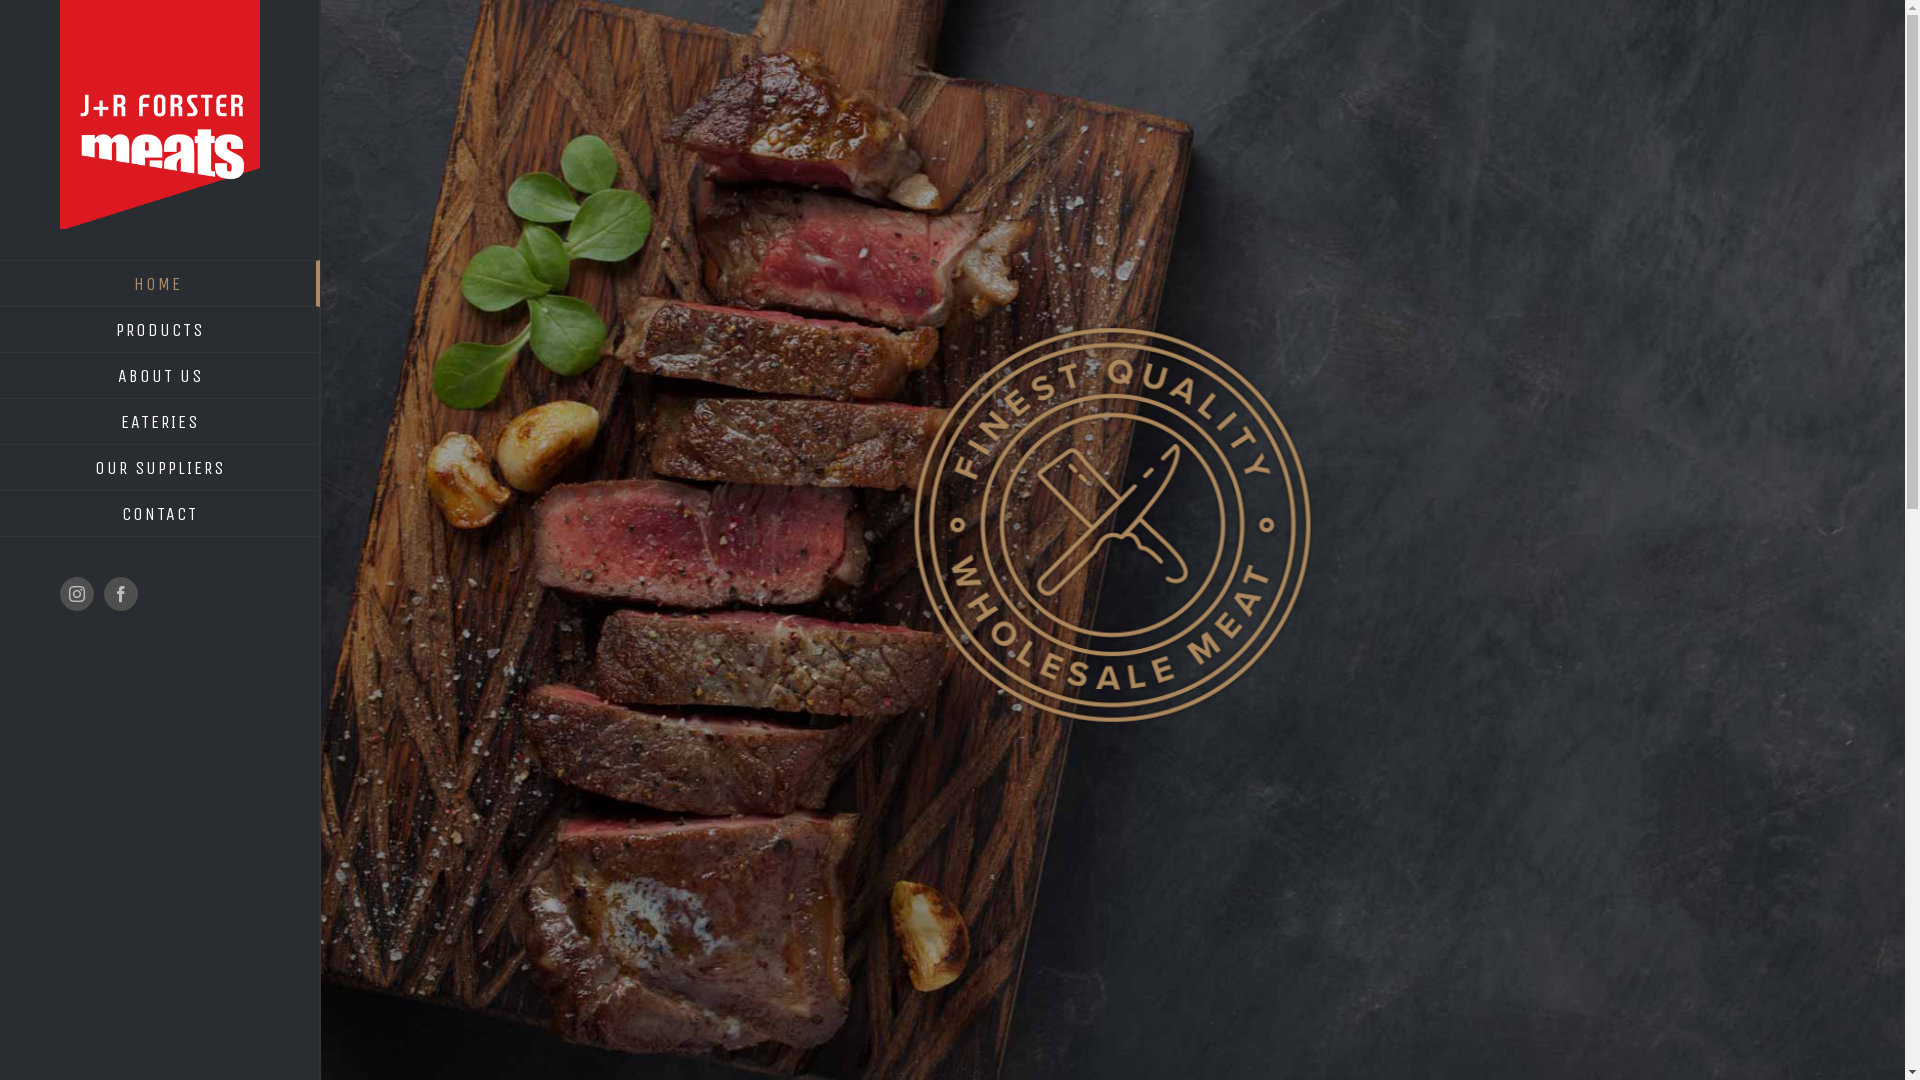  I want to click on PRODUCTS, so click(160, 330).